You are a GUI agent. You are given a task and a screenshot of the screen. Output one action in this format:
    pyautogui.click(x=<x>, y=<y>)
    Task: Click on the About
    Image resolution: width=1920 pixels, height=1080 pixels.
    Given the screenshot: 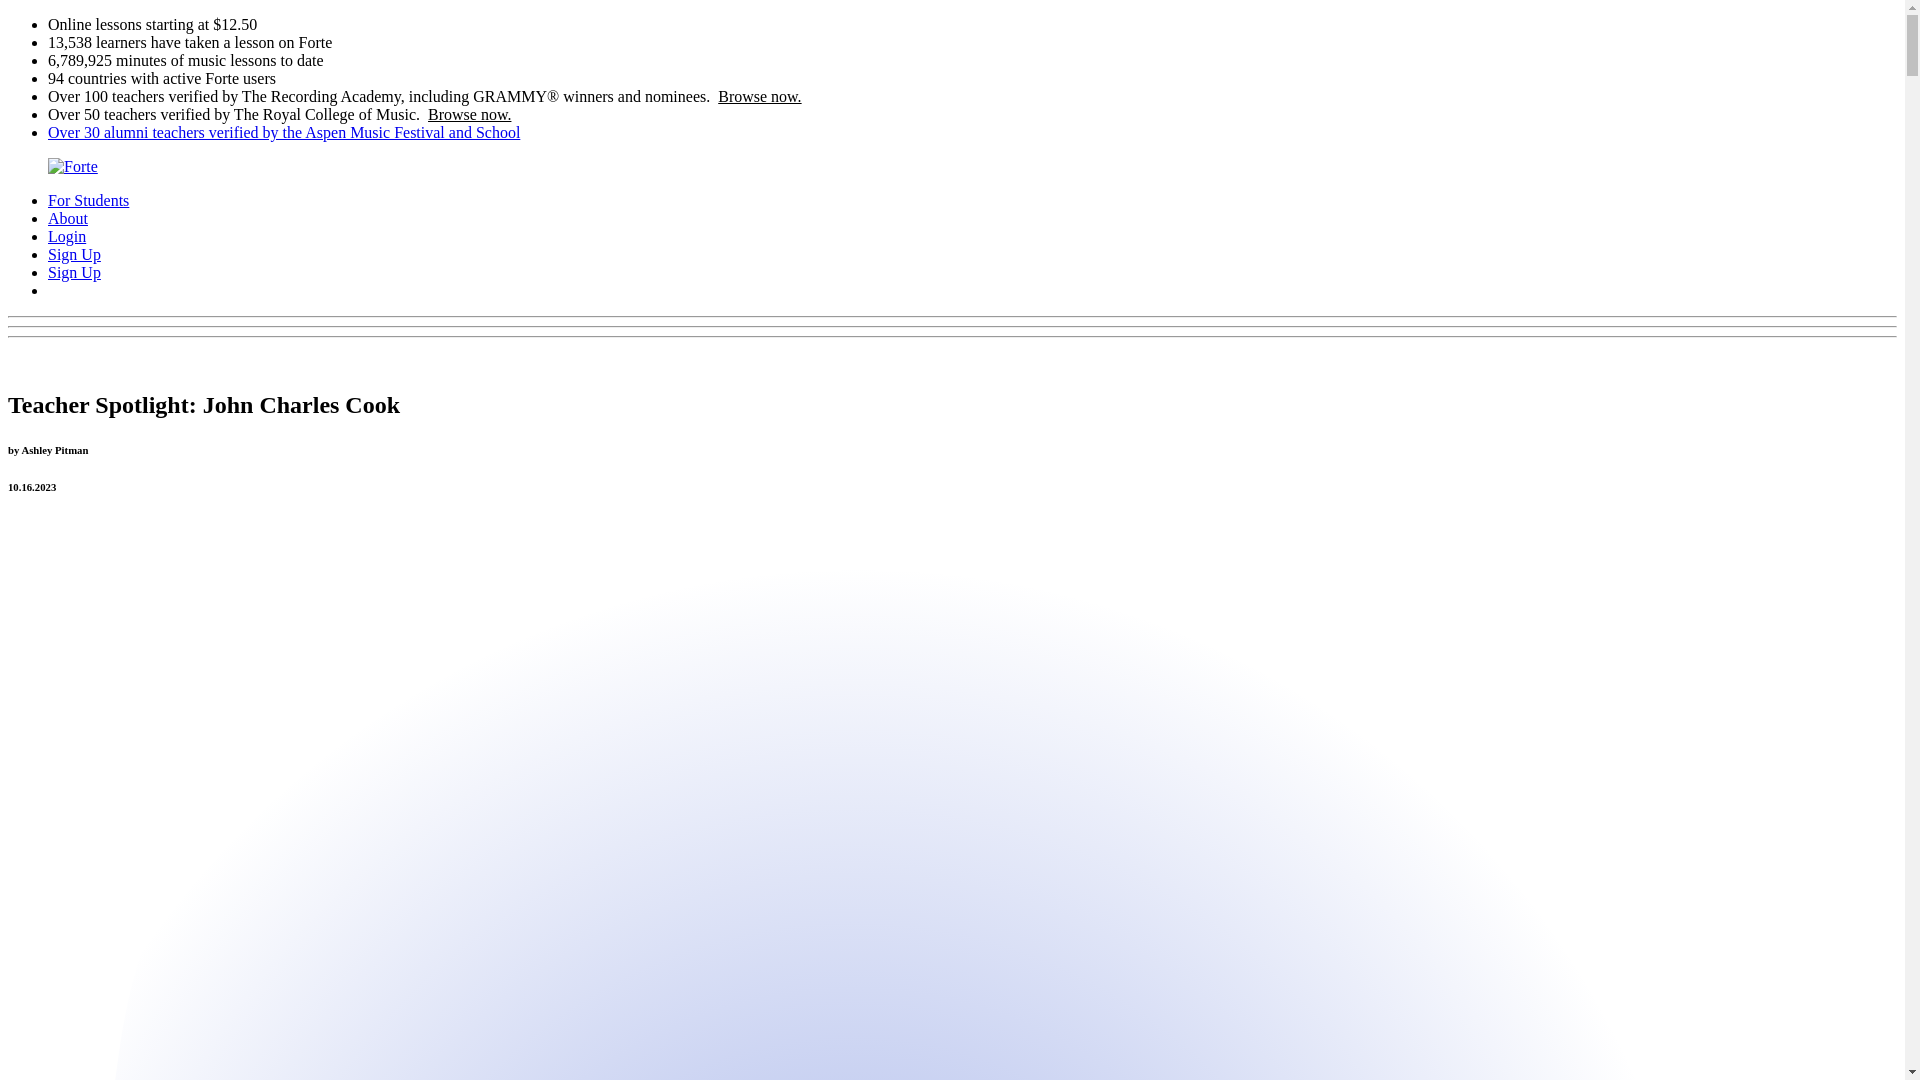 What is the action you would take?
    pyautogui.click(x=68, y=218)
    